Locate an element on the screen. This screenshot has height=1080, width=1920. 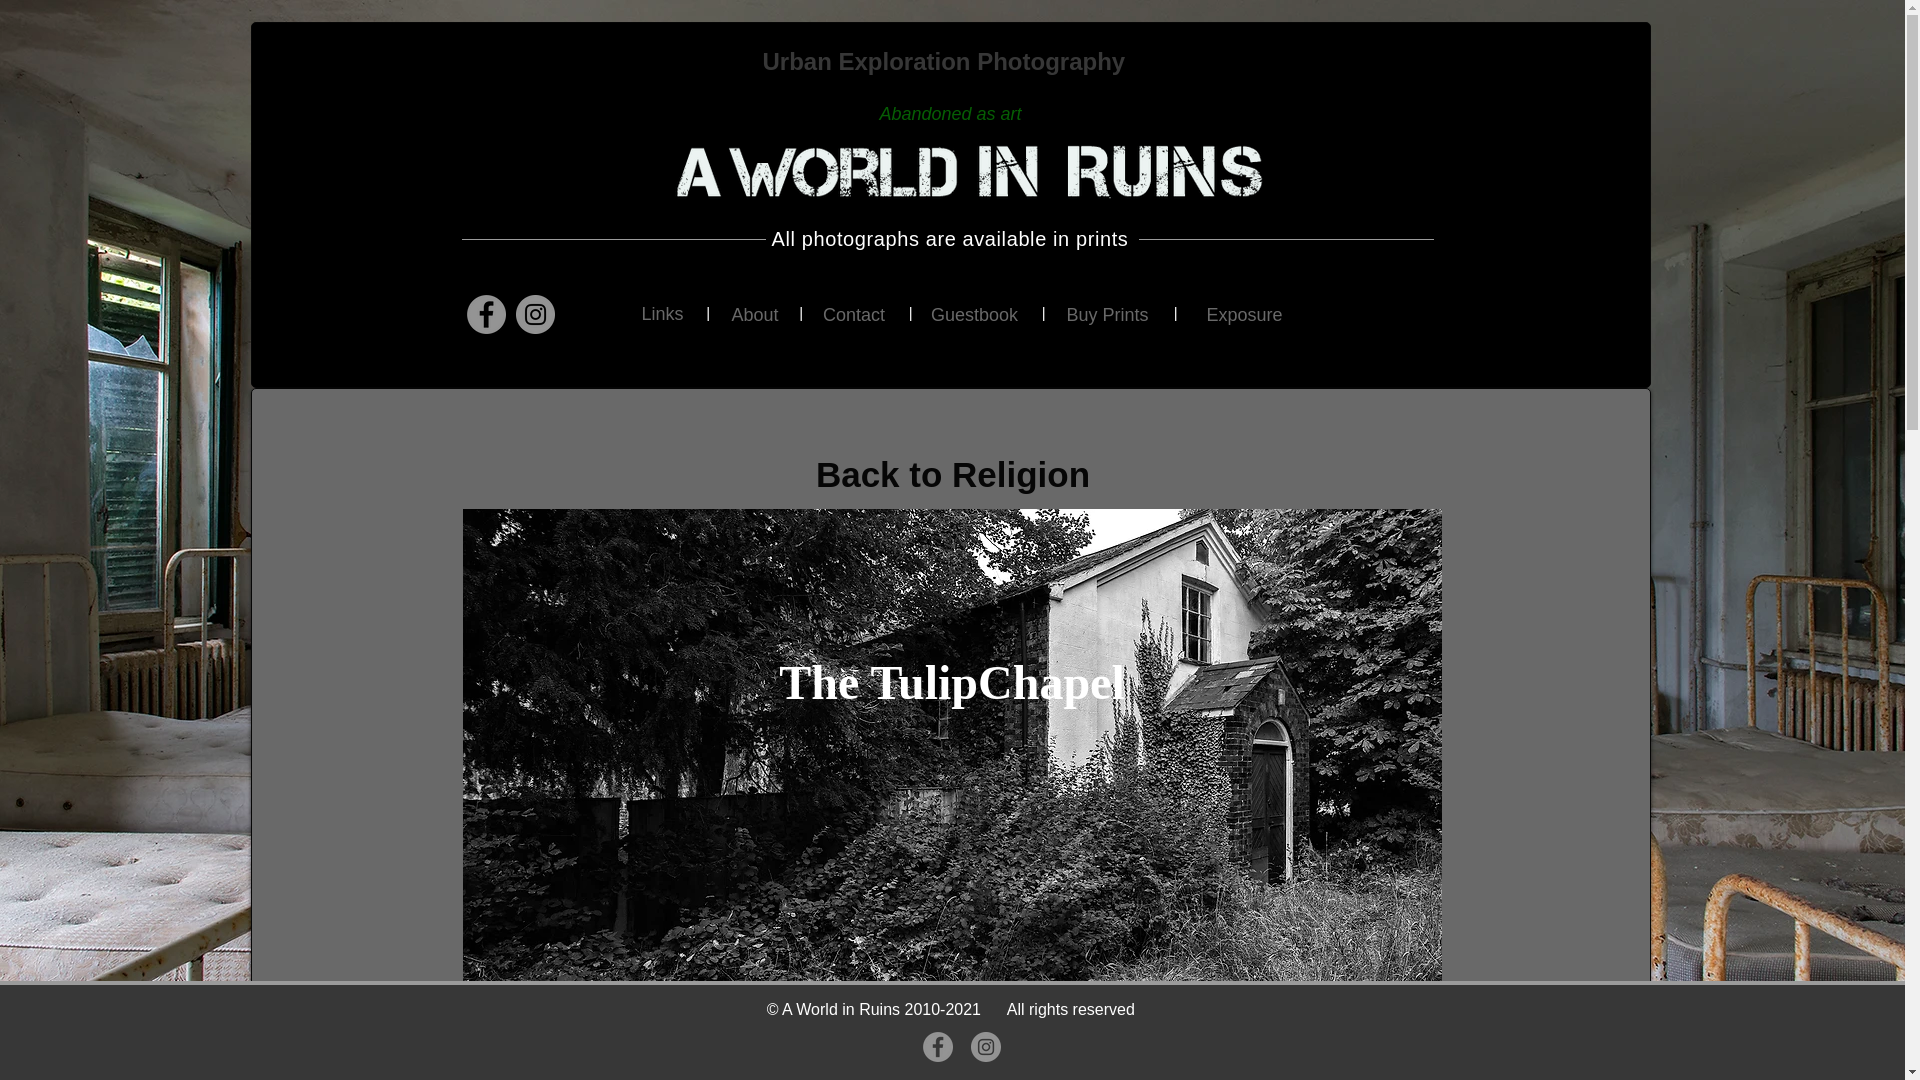
About is located at coordinates (755, 315).